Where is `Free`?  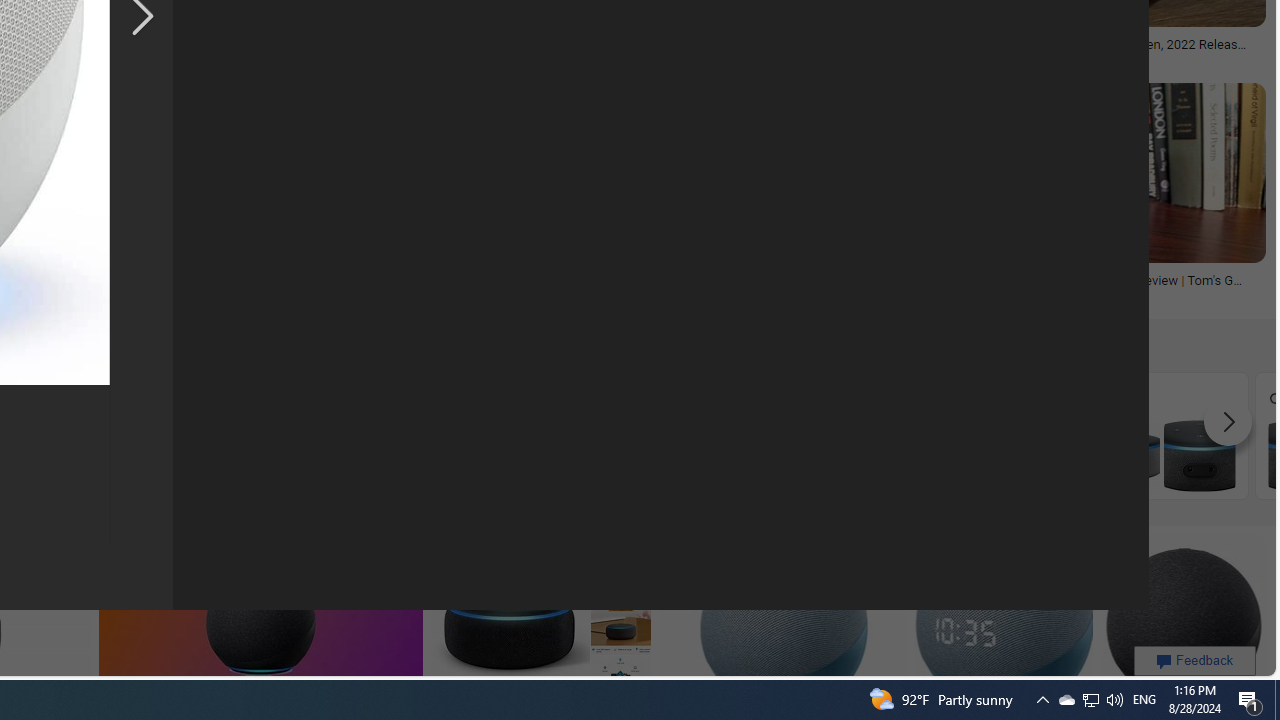
Free is located at coordinates (1162, 436).